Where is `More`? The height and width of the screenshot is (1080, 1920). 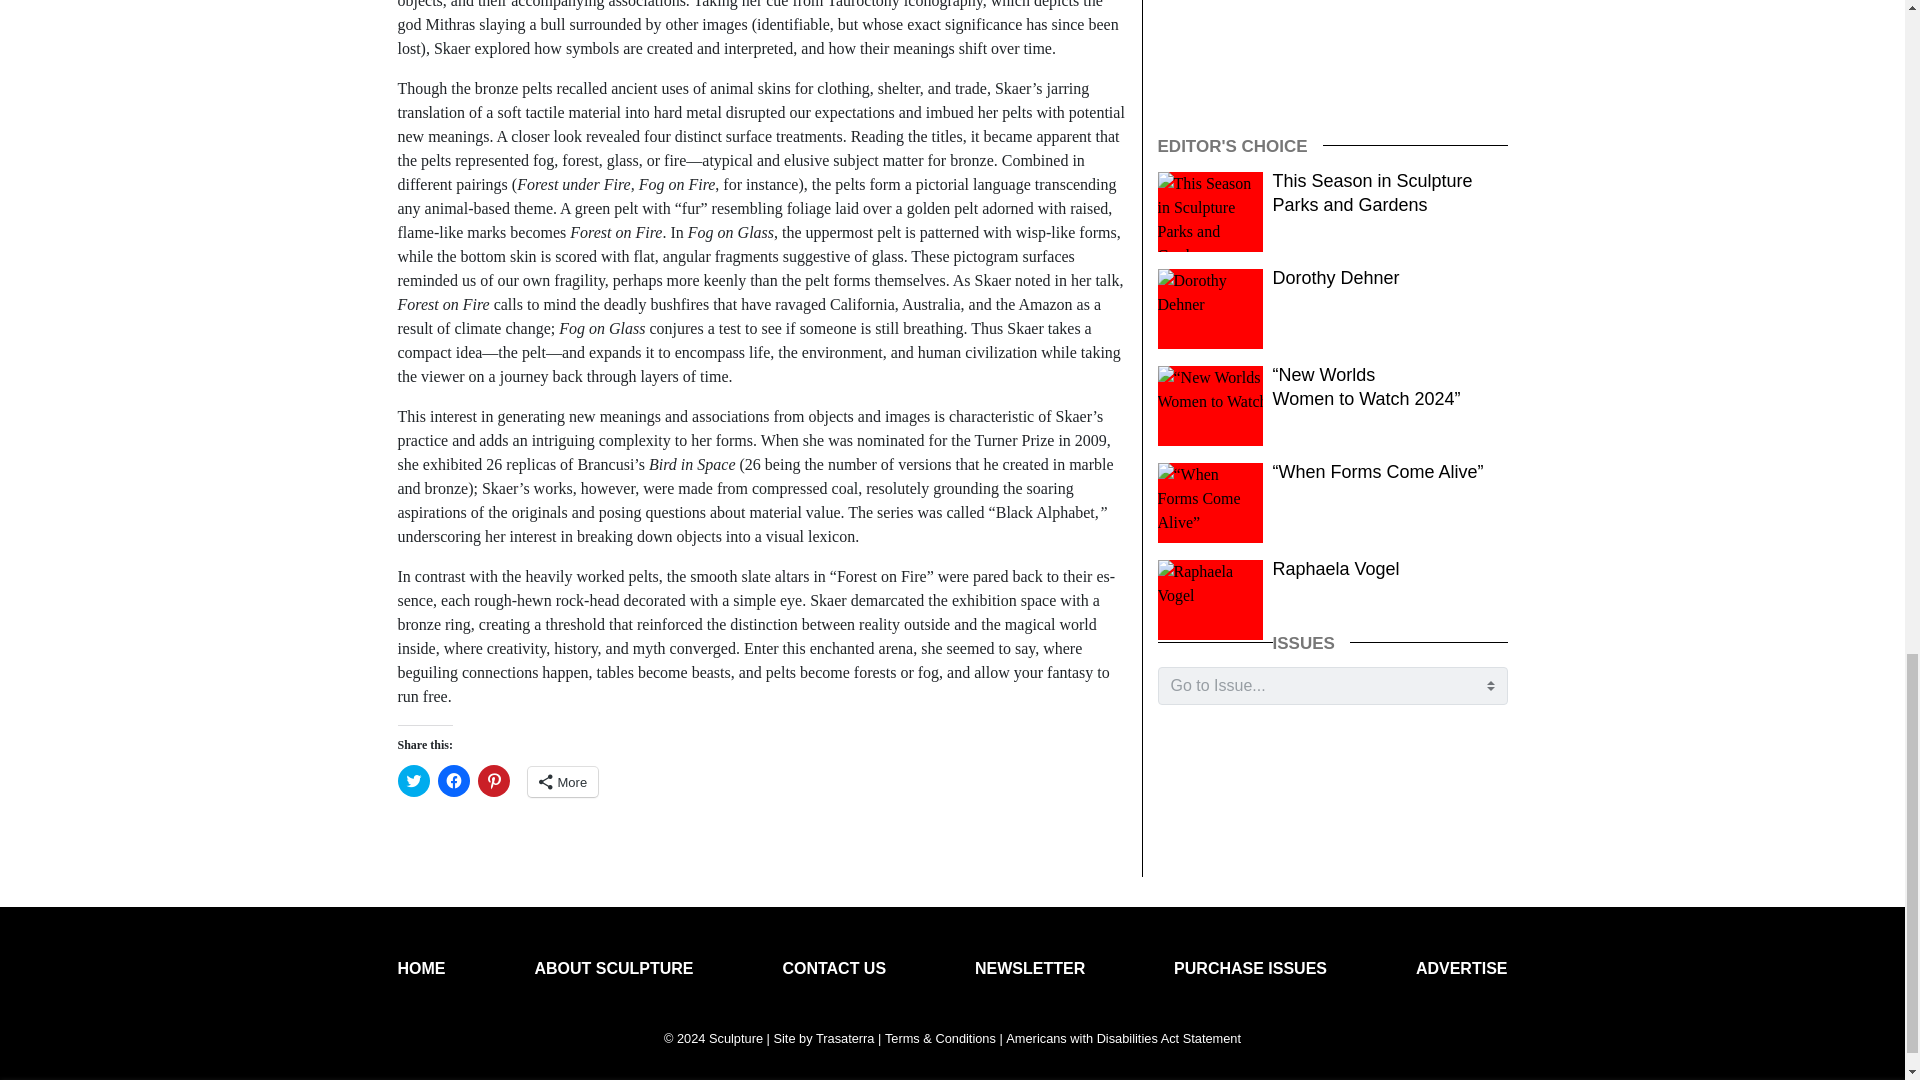
More is located at coordinates (564, 782).